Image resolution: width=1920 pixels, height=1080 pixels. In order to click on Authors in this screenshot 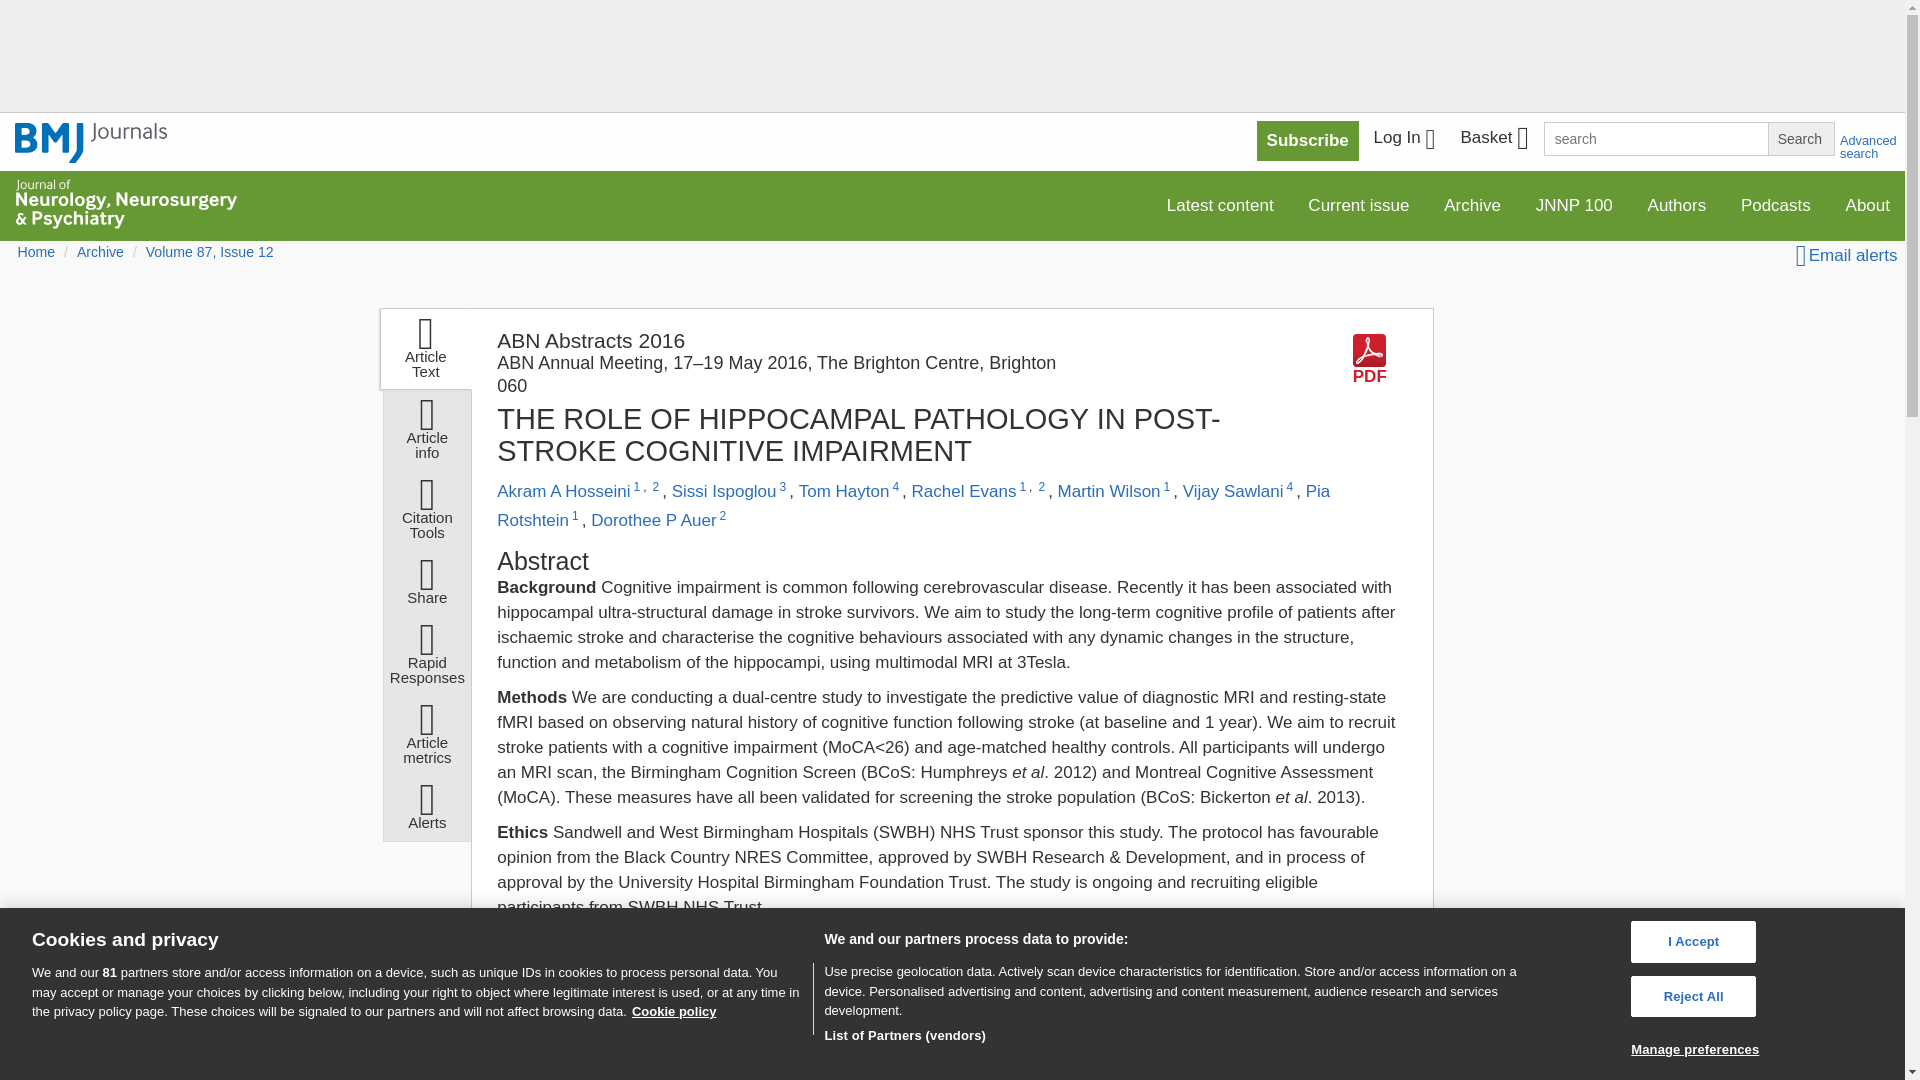, I will do `click(1678, 204)`.